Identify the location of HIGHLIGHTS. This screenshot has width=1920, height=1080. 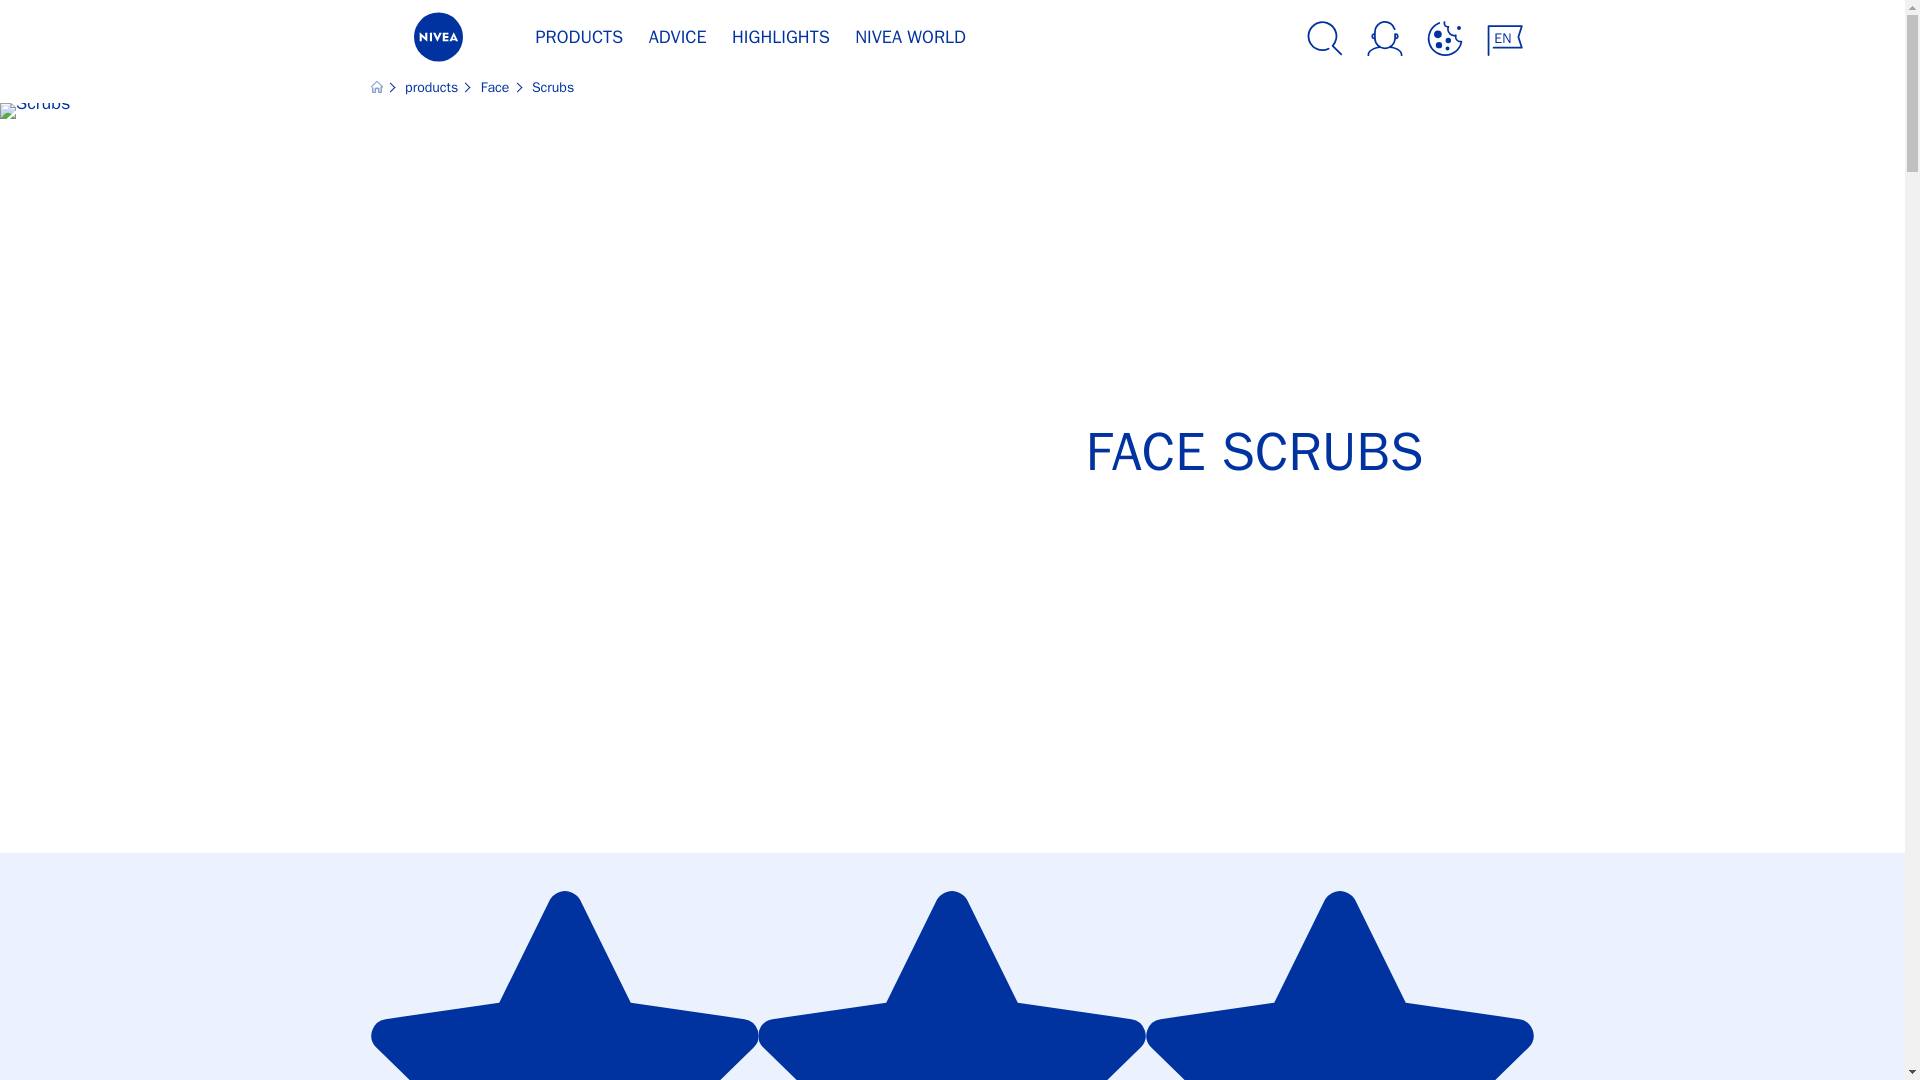
(780, 42).